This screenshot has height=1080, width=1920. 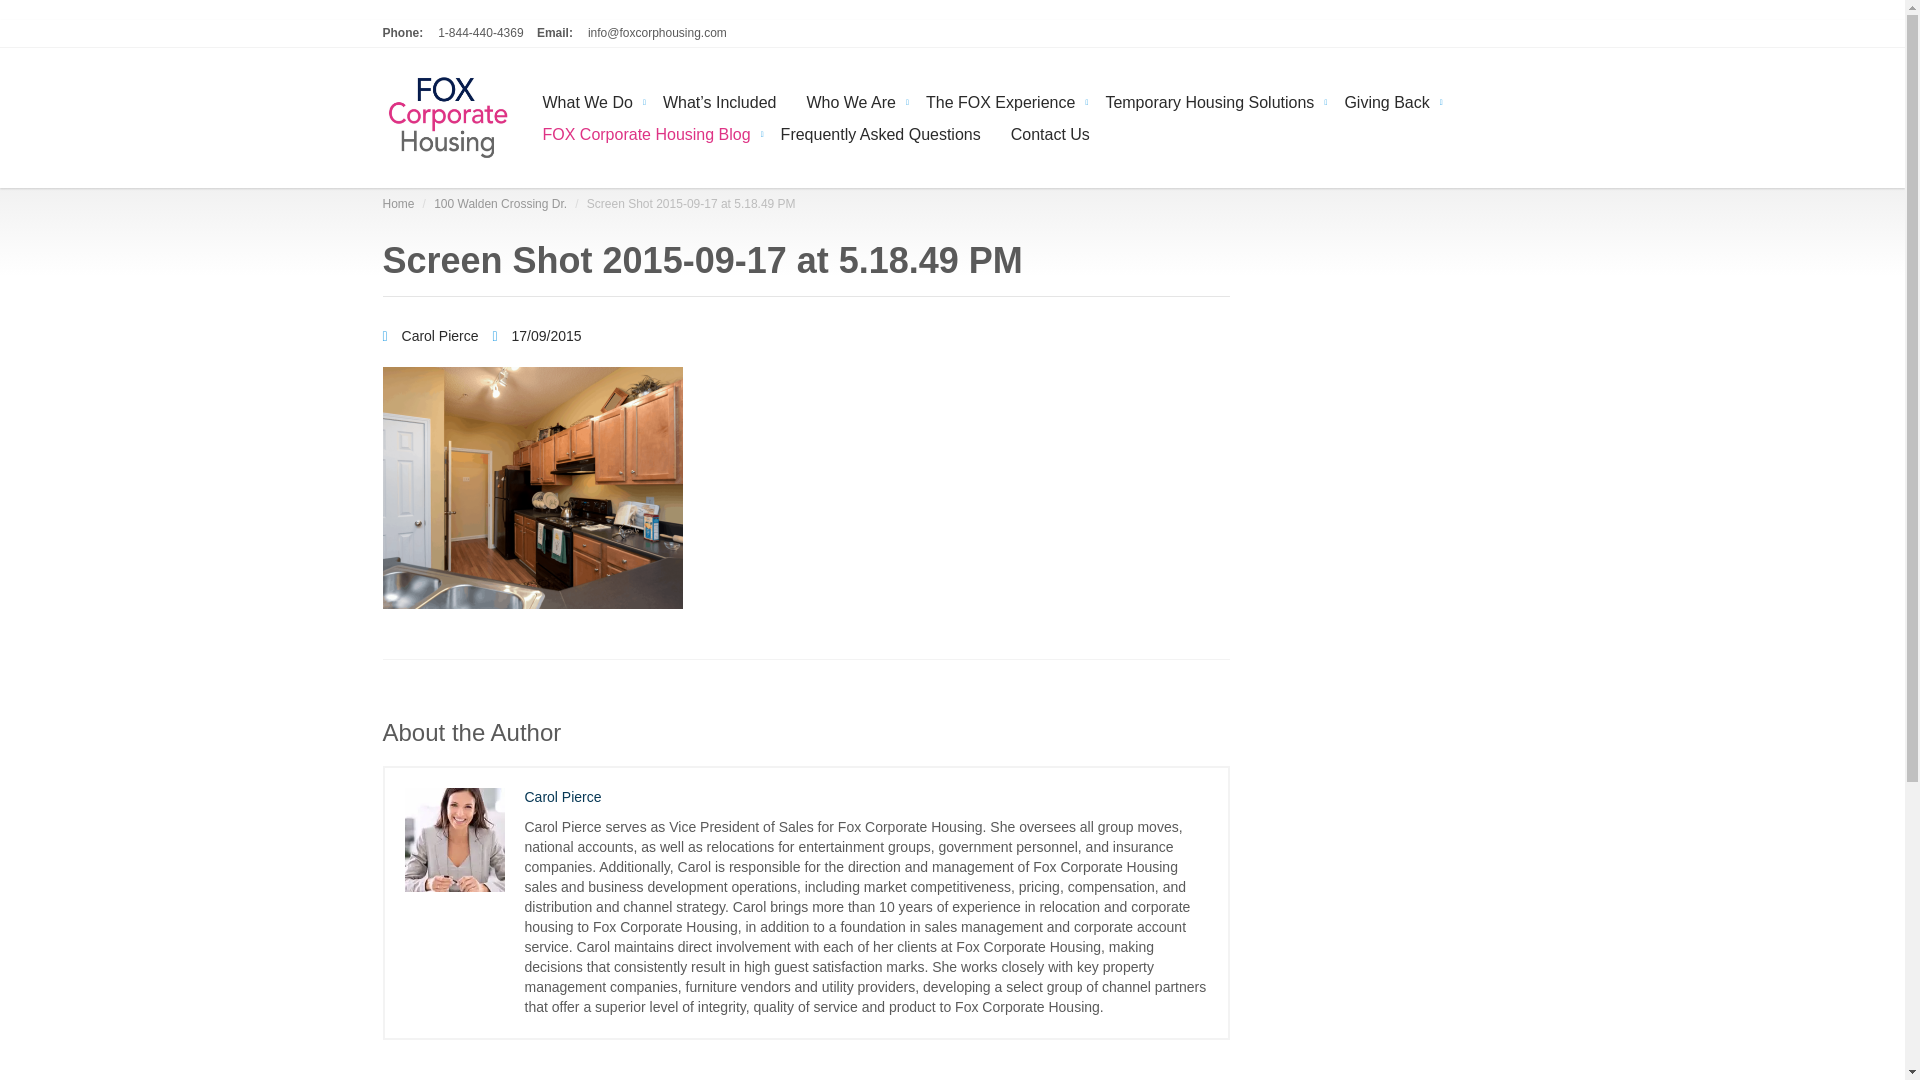 What do you see at coordinates (881, 132) in the screenshot?
I see `Frequently Asked Questions` at bounding box center [881, 132].